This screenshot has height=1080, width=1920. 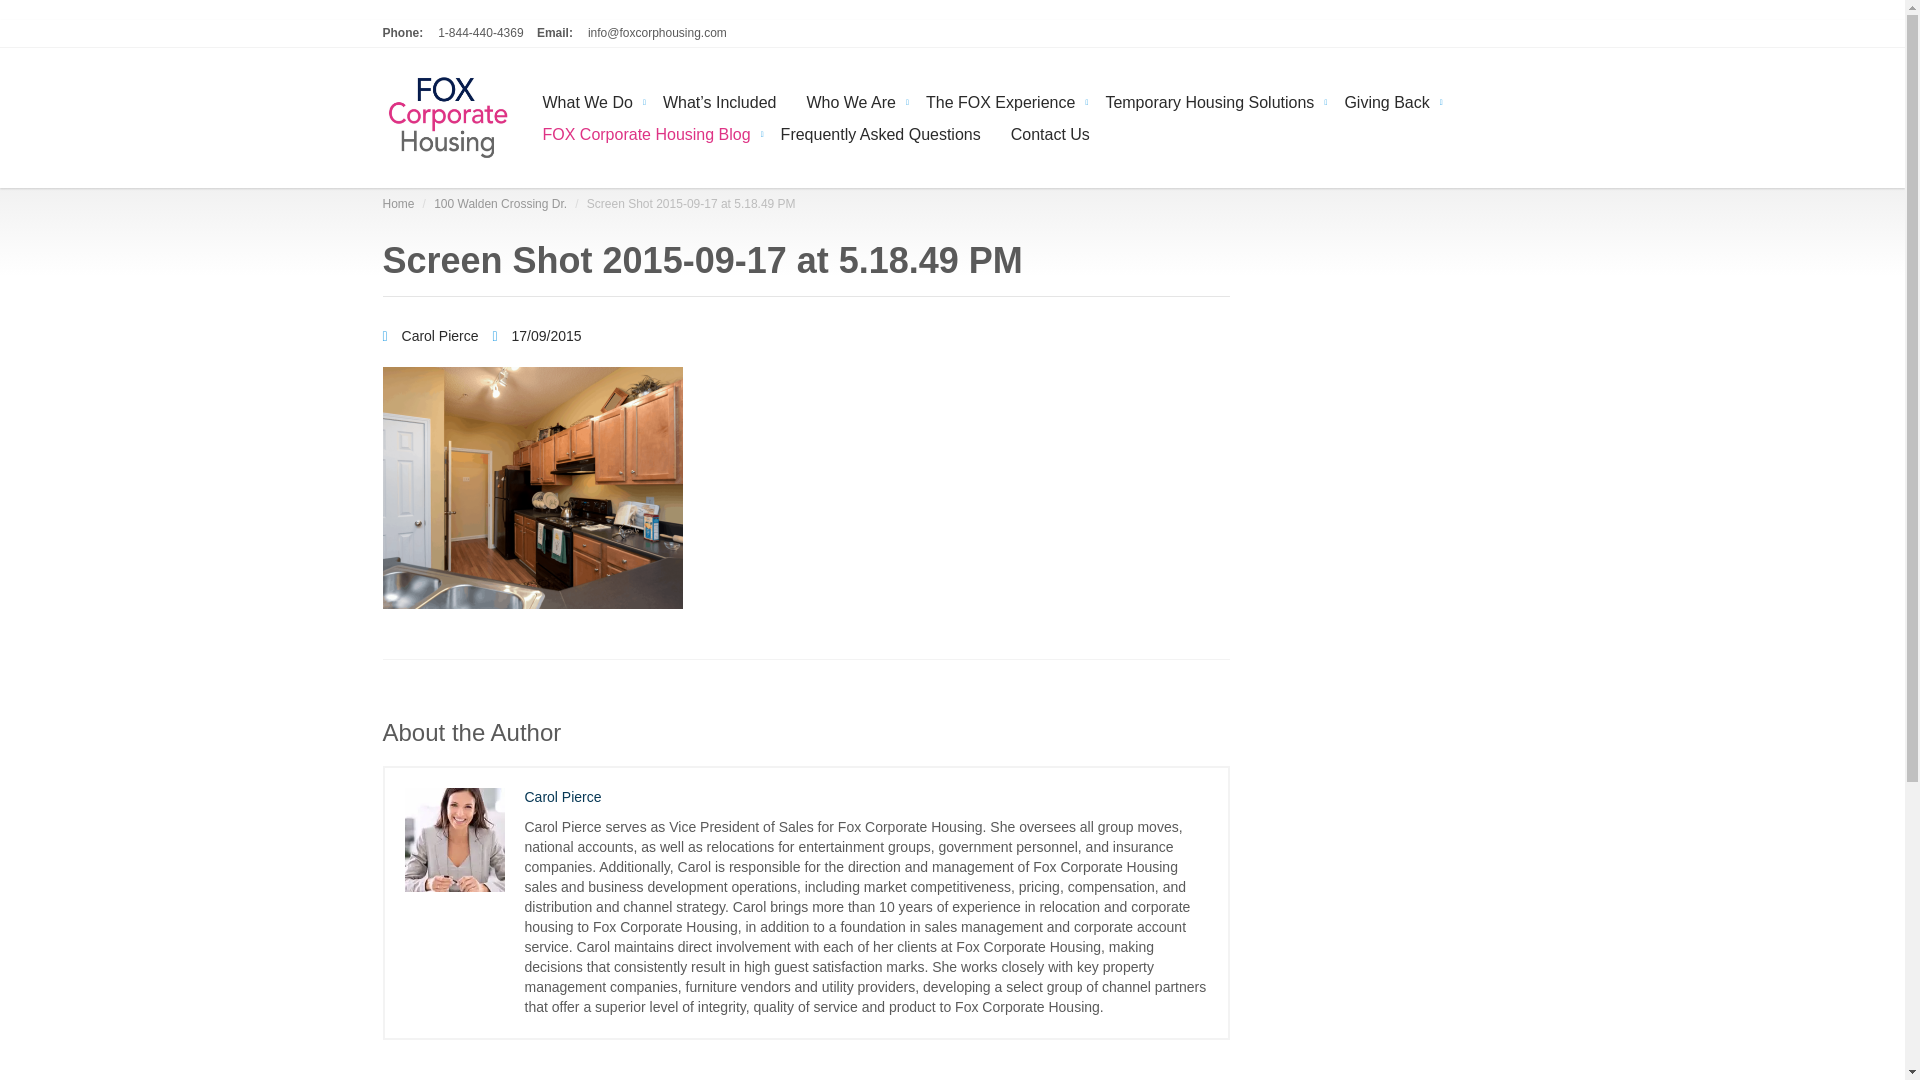 What do you see at coordinates (881, 132) in the screenshot?
I see `Frequently Asked Questions` at bounding box center [881, 132].